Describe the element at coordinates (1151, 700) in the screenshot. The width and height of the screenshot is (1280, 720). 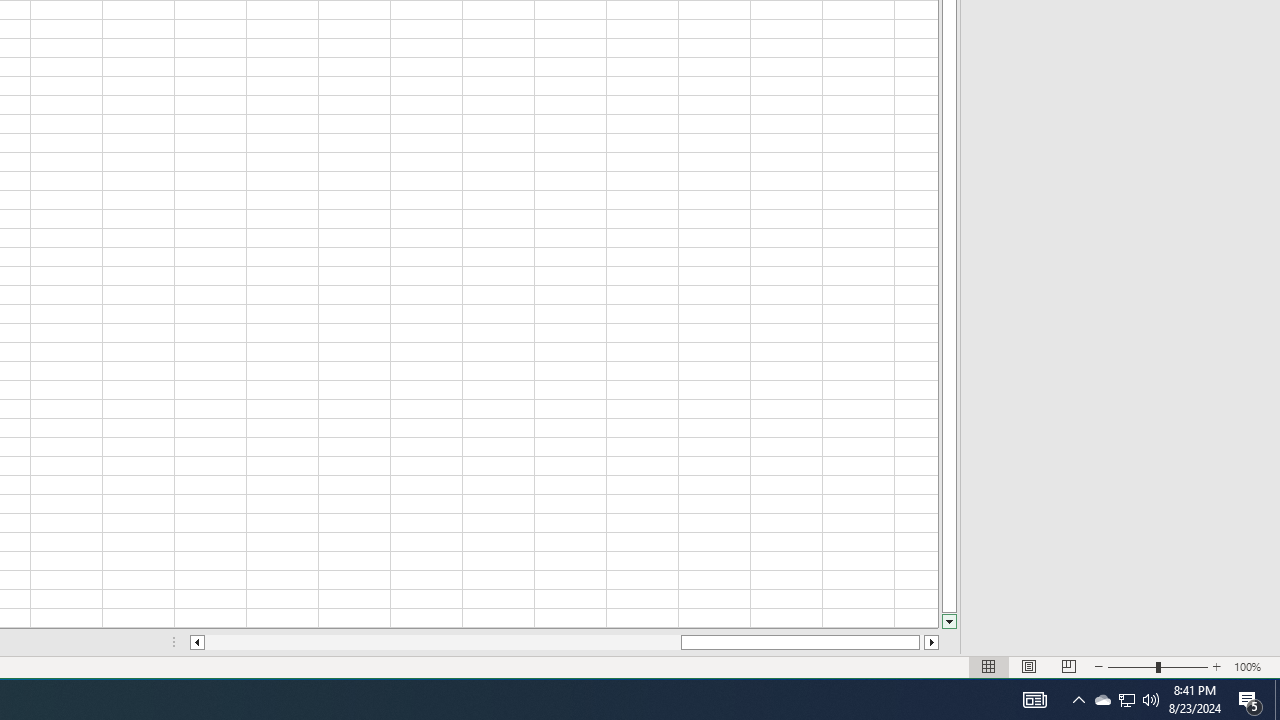
I see `Page left` at that location.